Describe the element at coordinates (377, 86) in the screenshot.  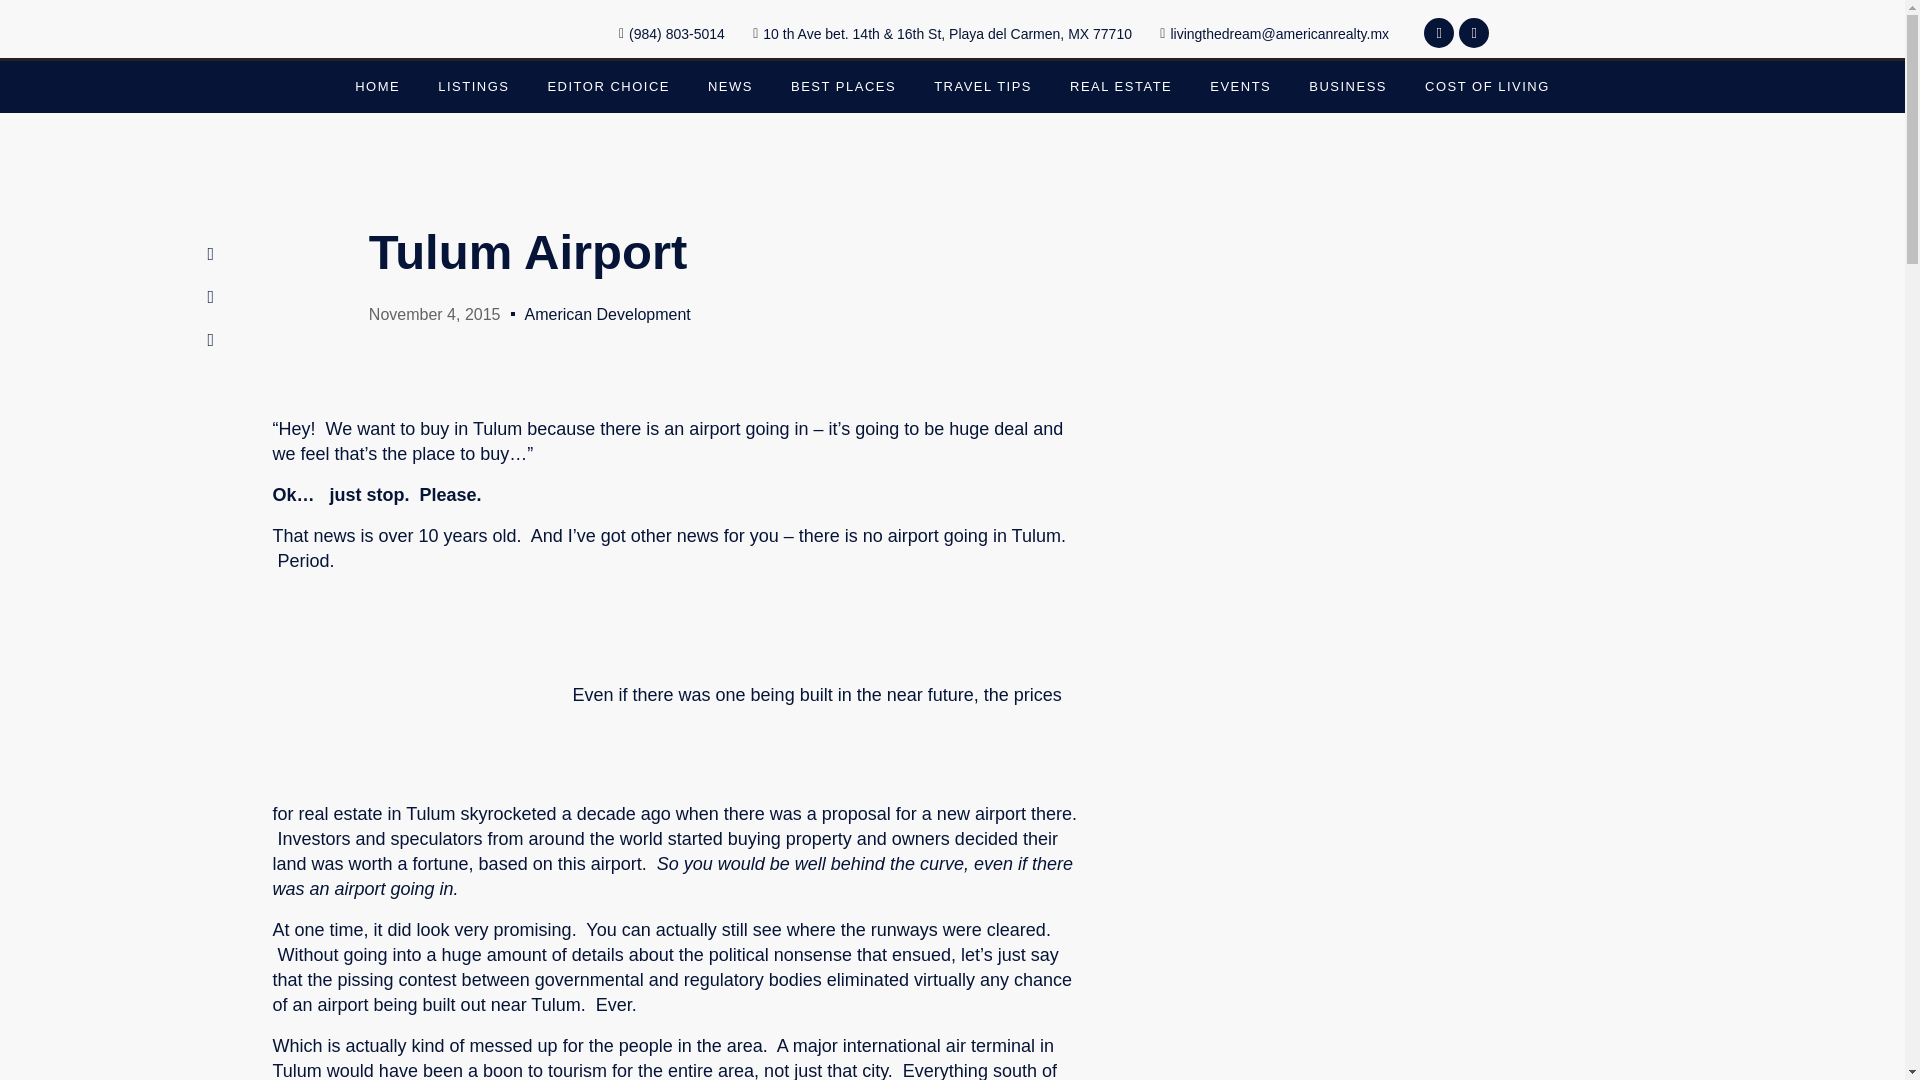
I see `HOME` at that location.